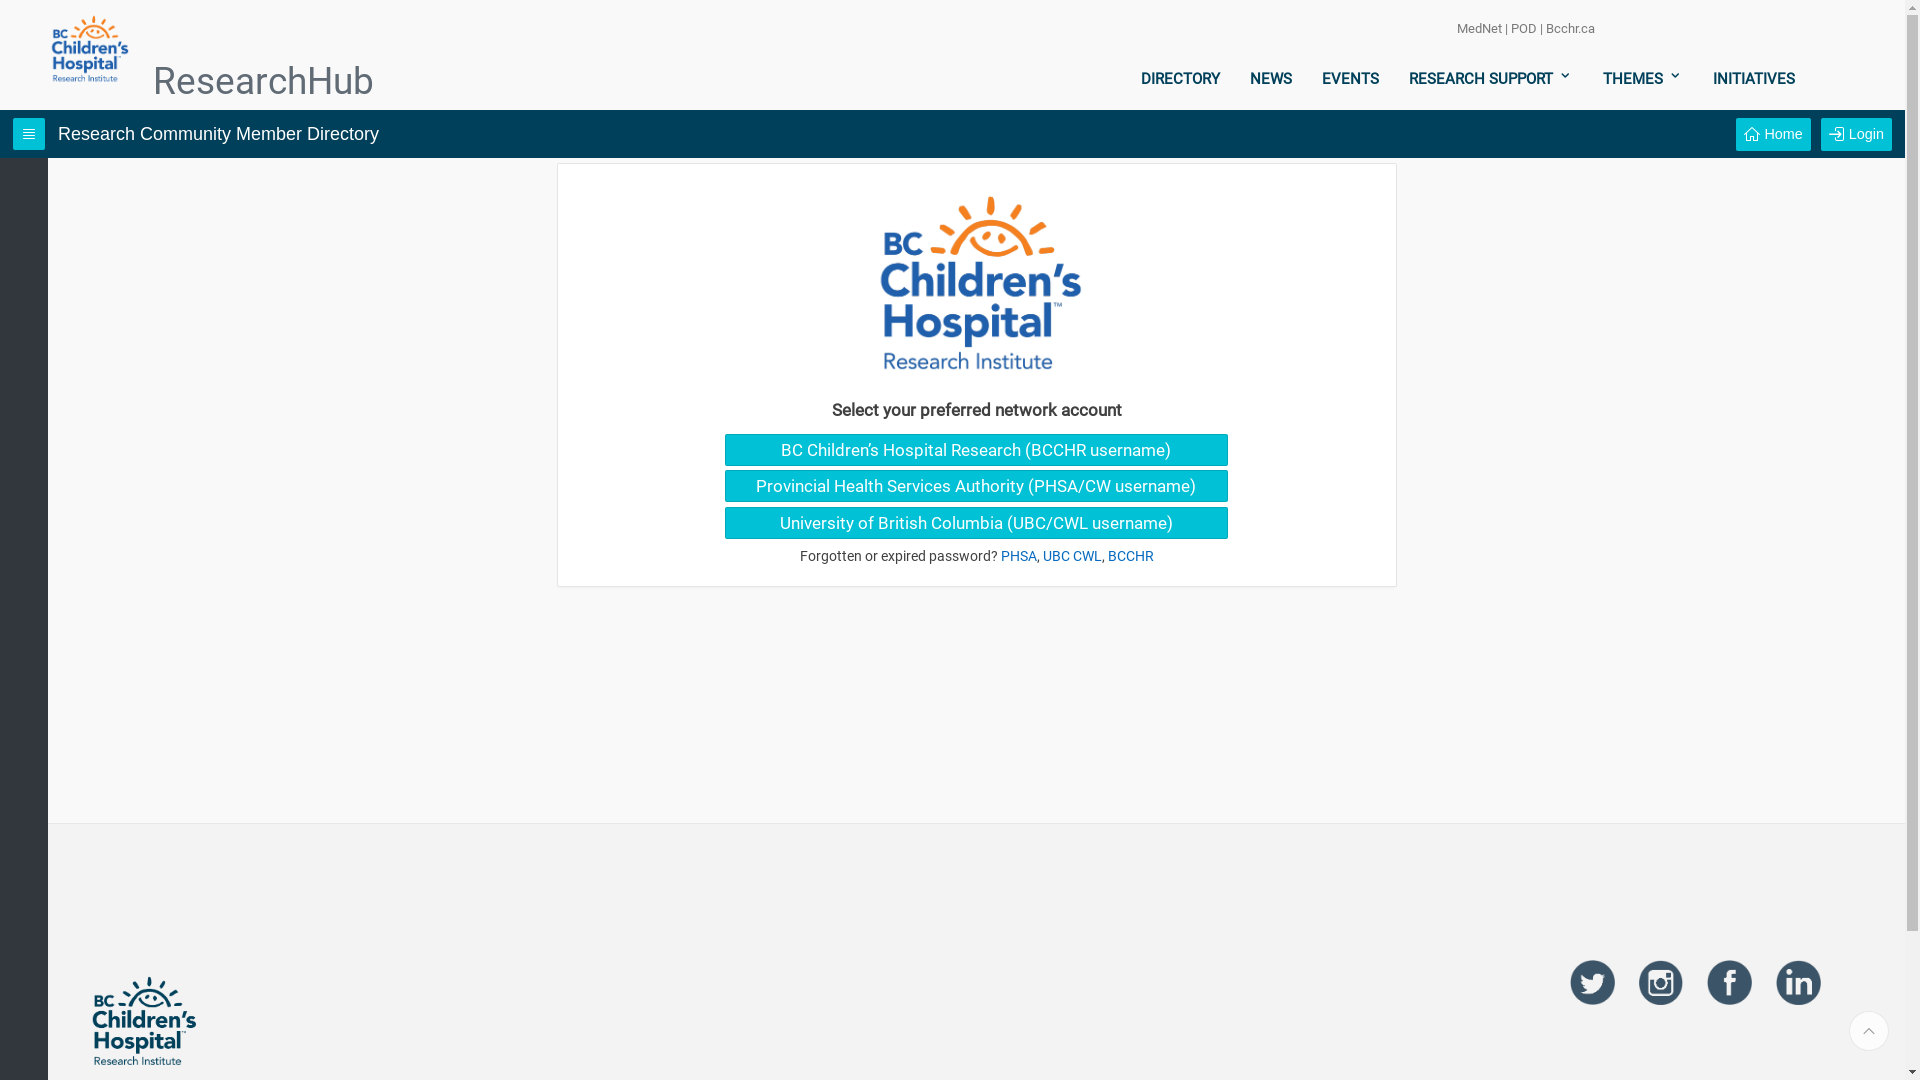 This screenshot has height=1080, width=1920. Describe the element at coordinates (1350, 79) in the screenshot. I see `EVENTS` at that location.